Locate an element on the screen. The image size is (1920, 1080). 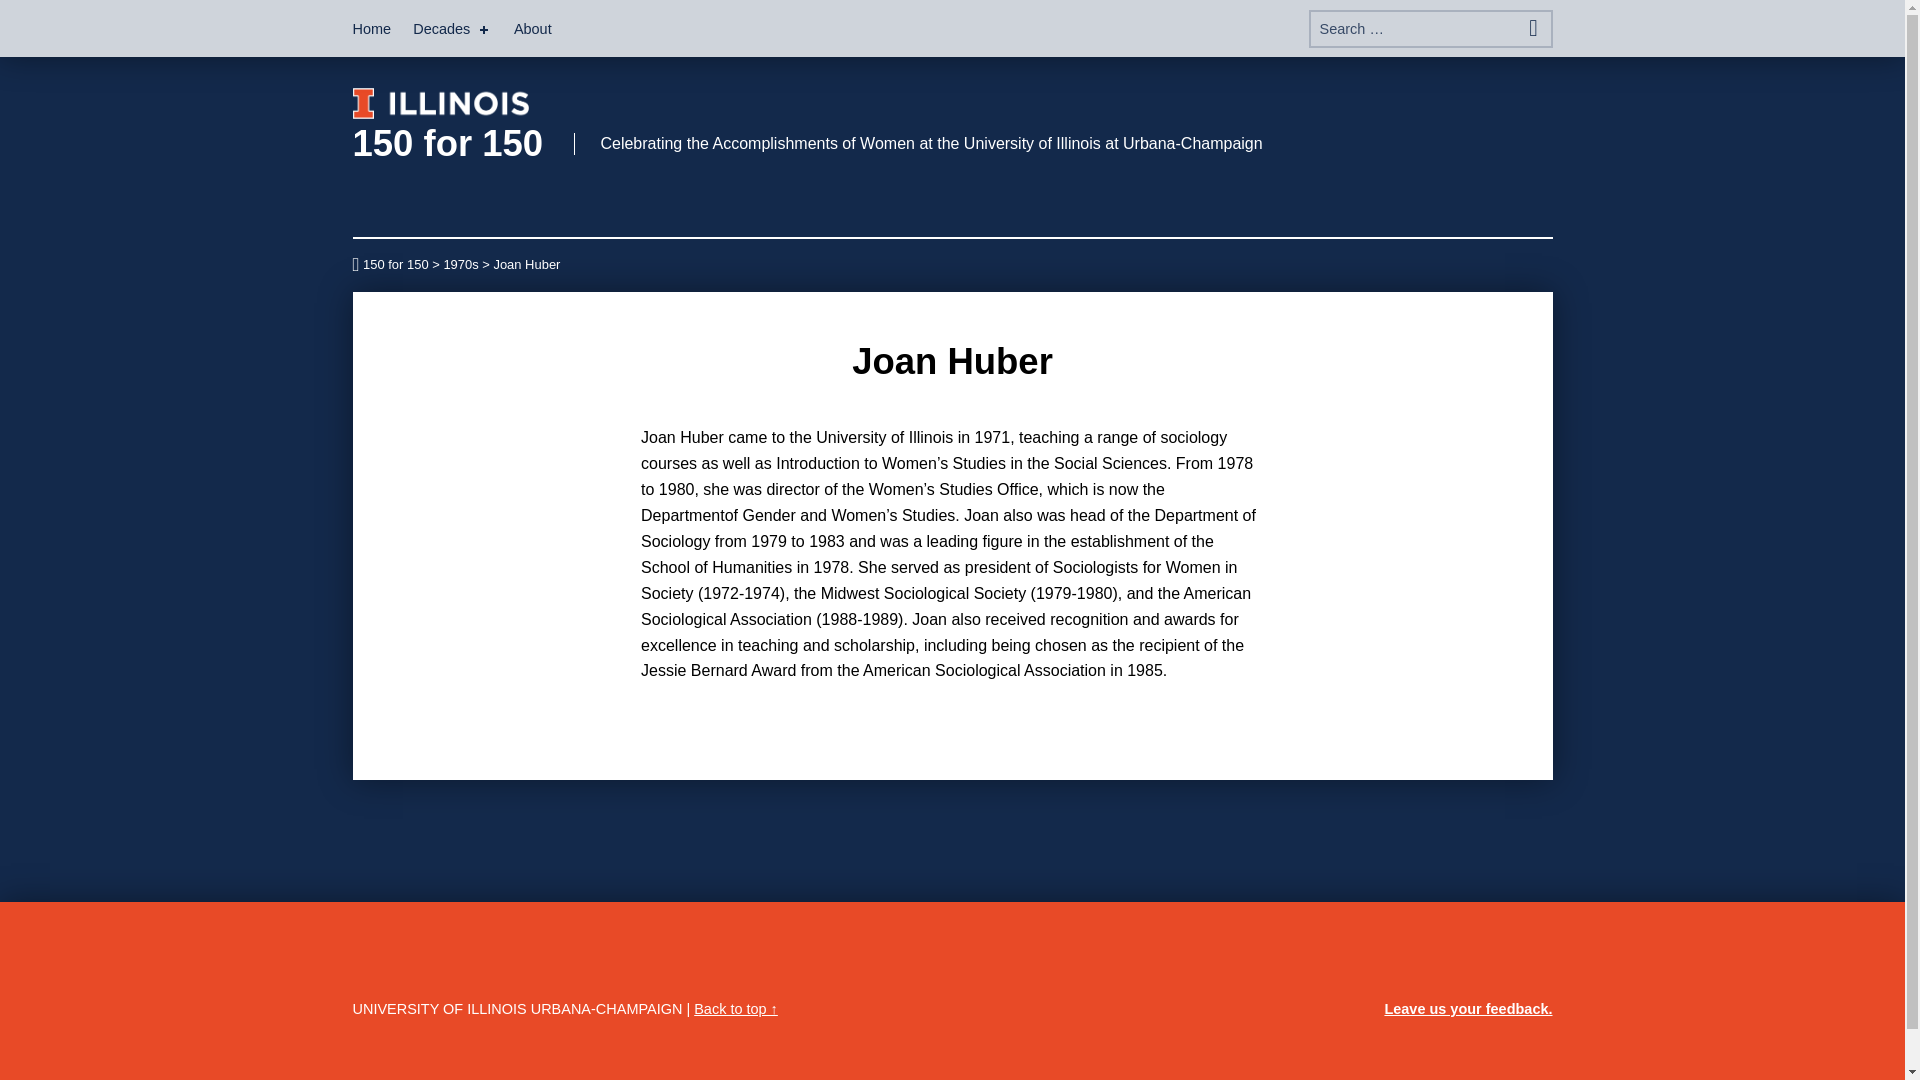
Search is located at coordinates (1532, 28).